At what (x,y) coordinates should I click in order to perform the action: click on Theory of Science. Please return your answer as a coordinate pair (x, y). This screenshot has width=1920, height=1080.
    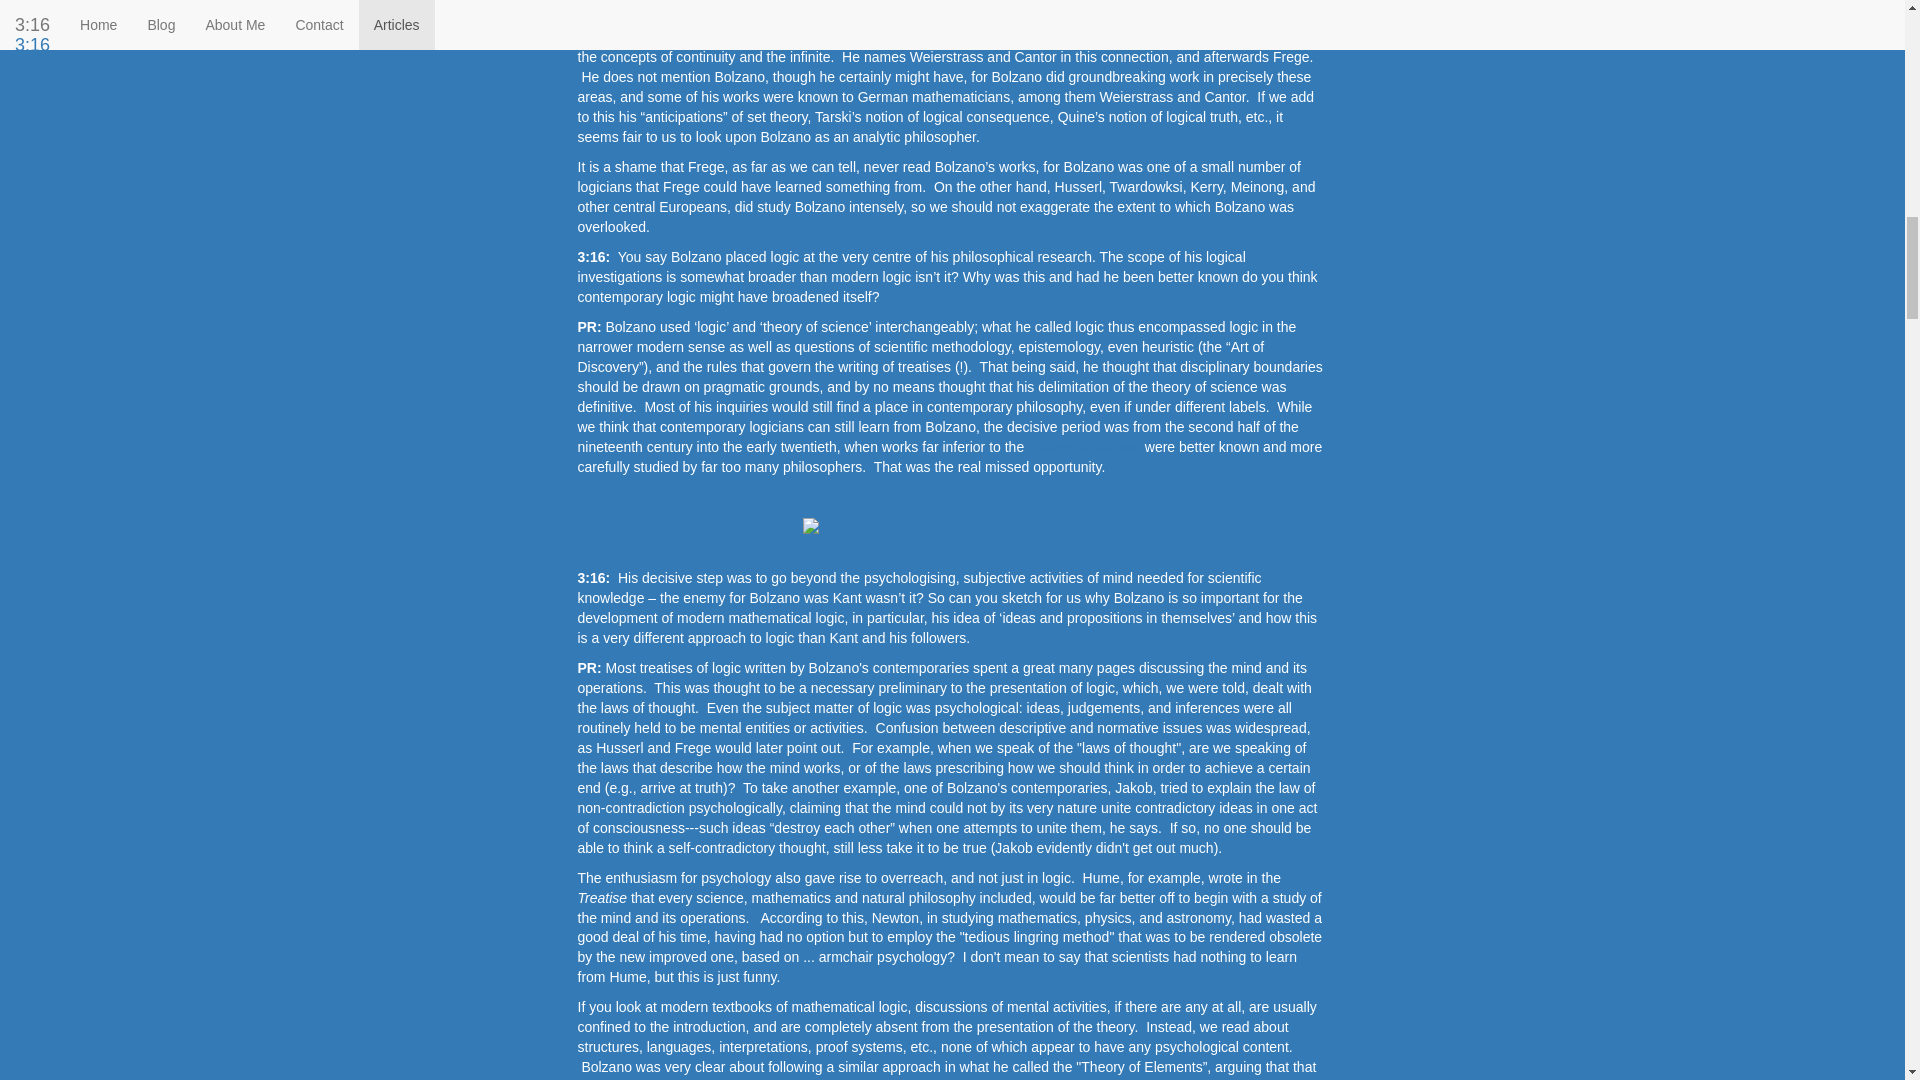
    Looking at the image, I should click on (1084, 446).